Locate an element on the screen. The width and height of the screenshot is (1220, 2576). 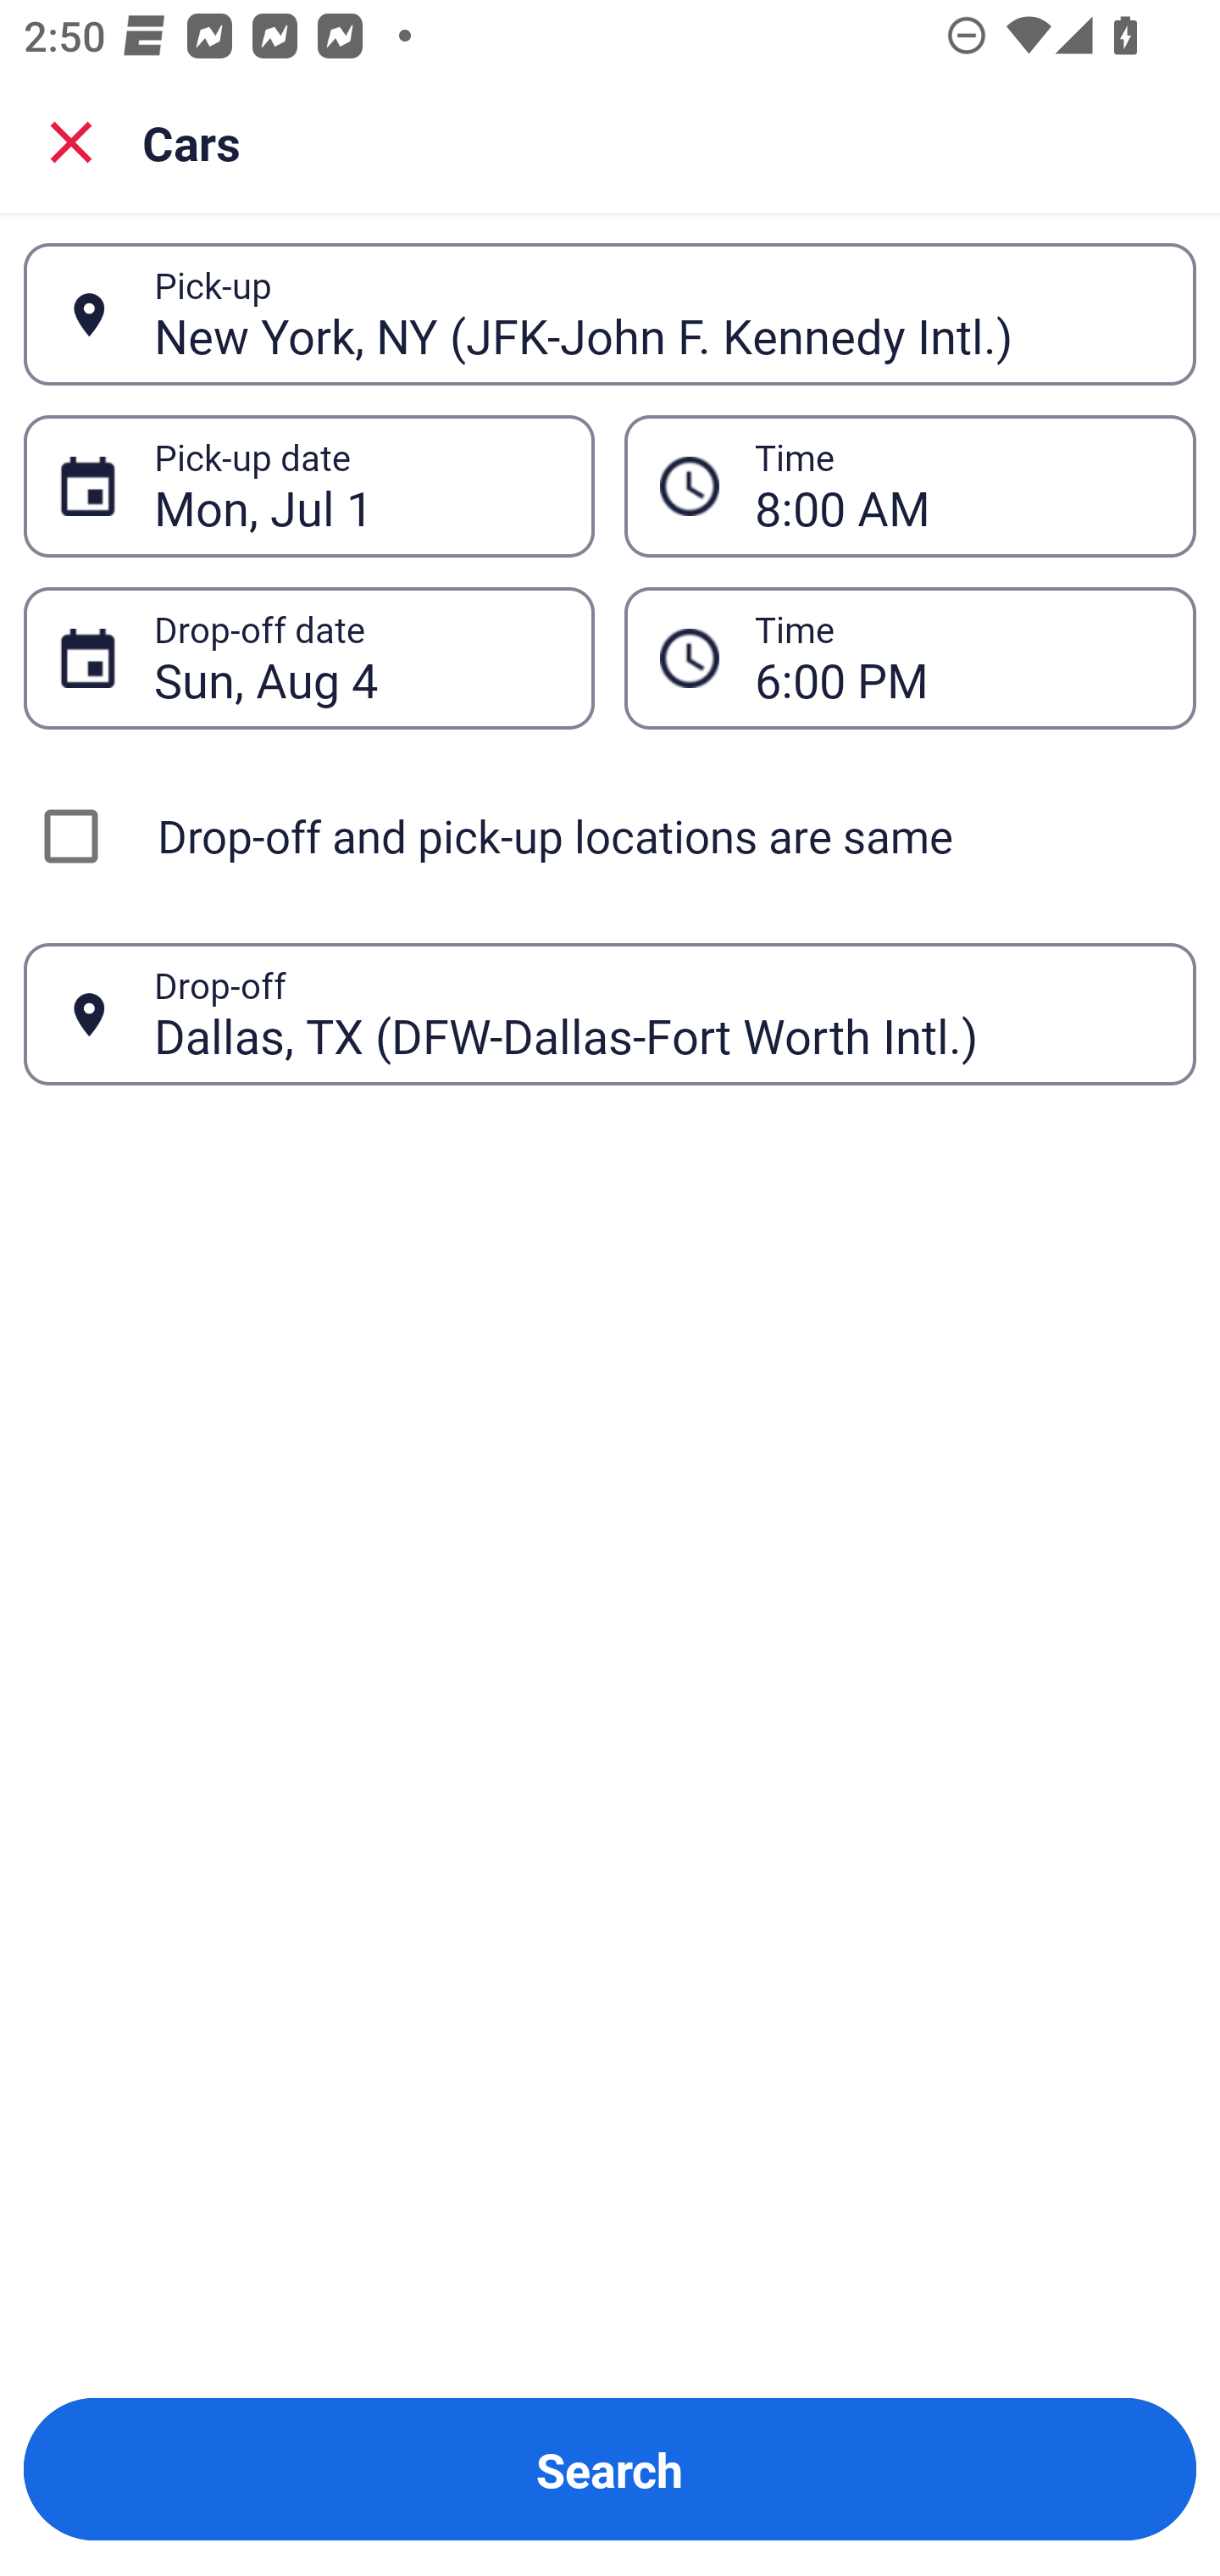
Sun, Aug 4 is located at coordinates (356, 658).